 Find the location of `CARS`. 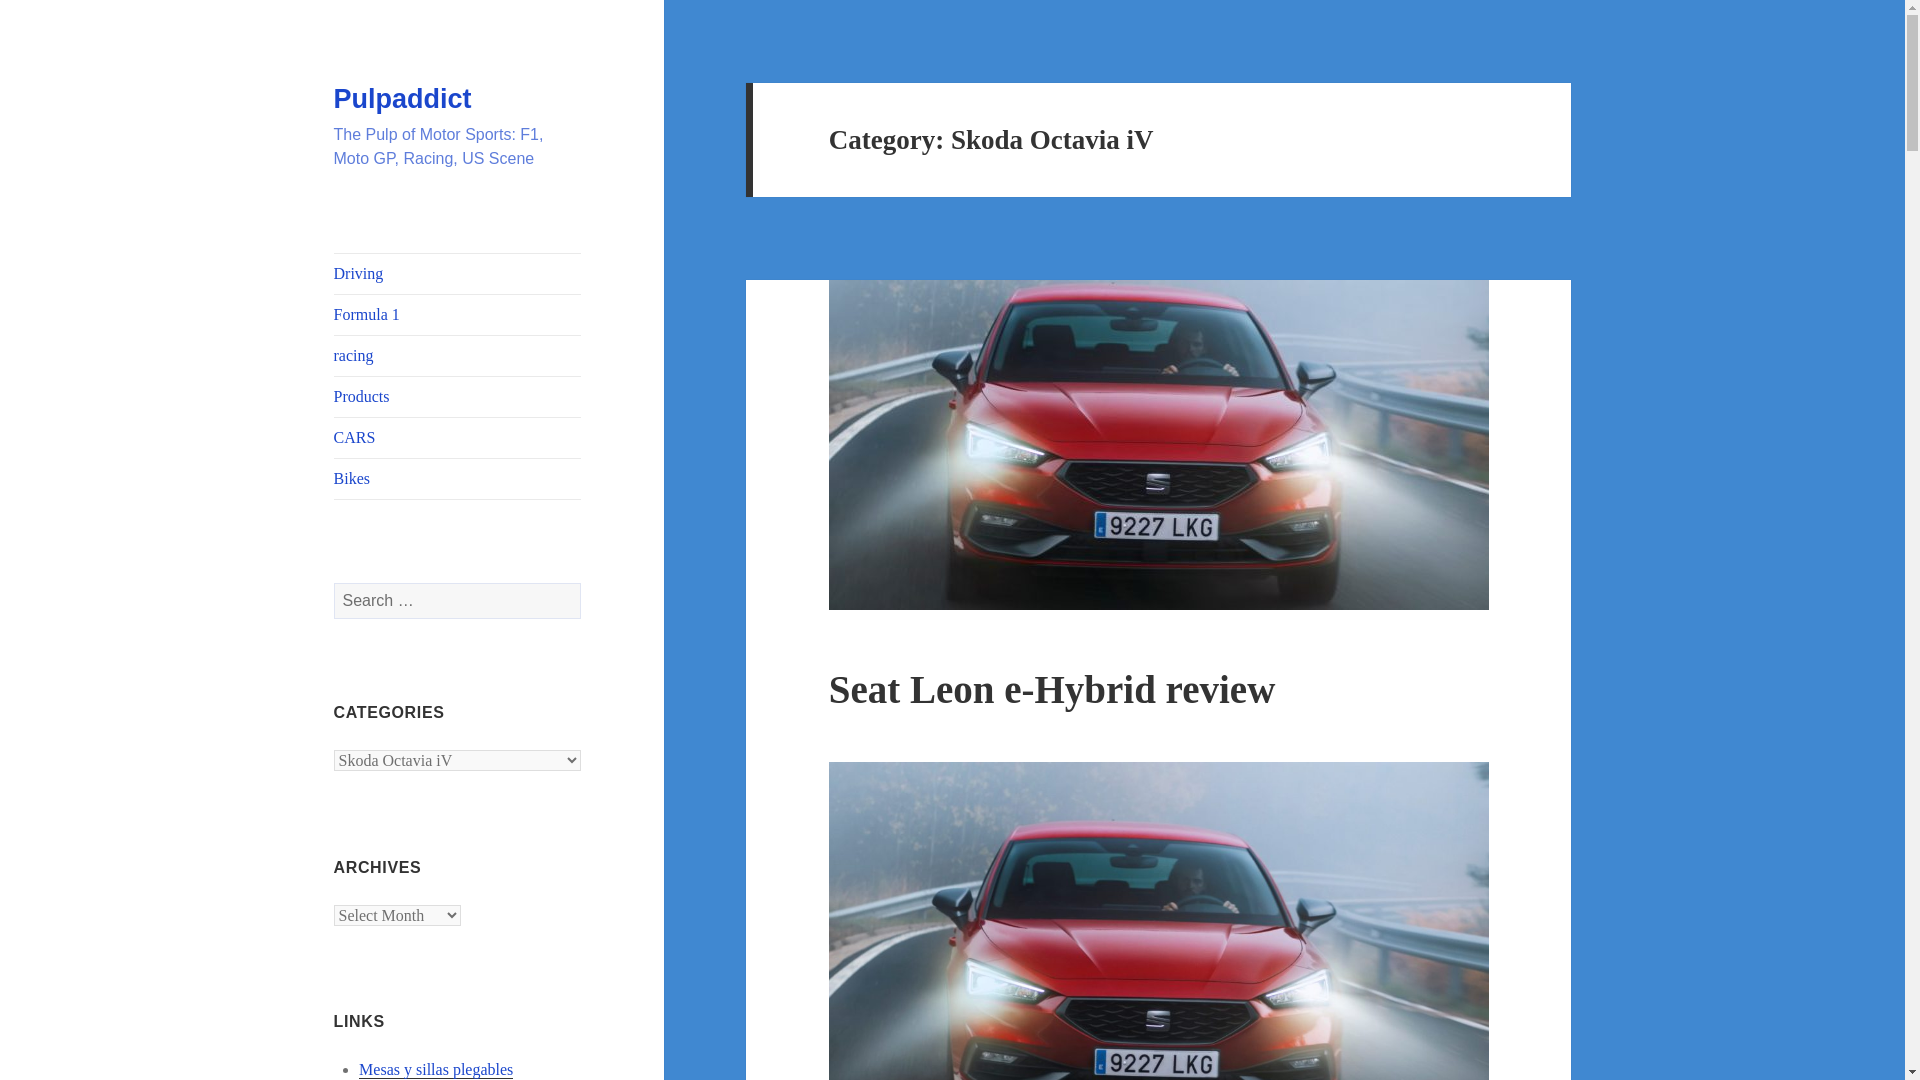

CARS is located at coordinates (458, 437).